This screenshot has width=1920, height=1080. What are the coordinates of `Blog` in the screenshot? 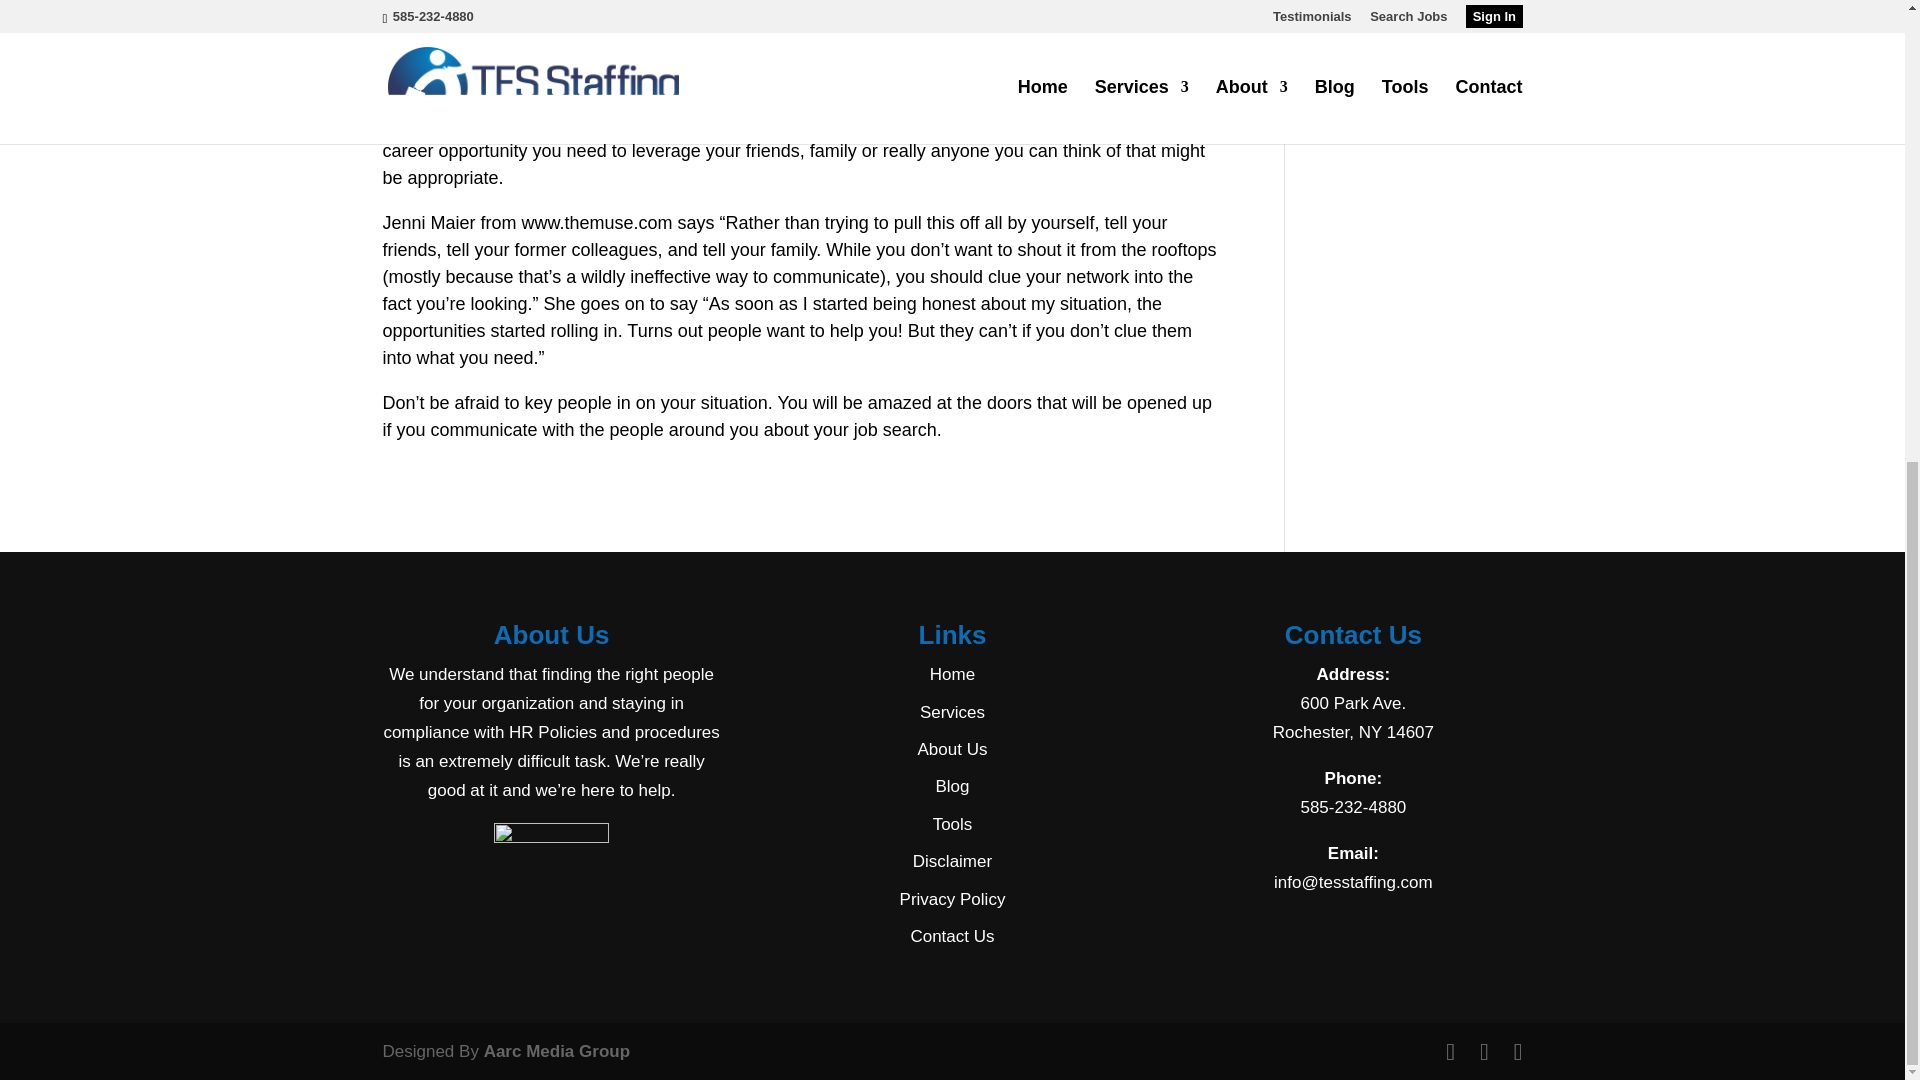 It's located at (952, 786).